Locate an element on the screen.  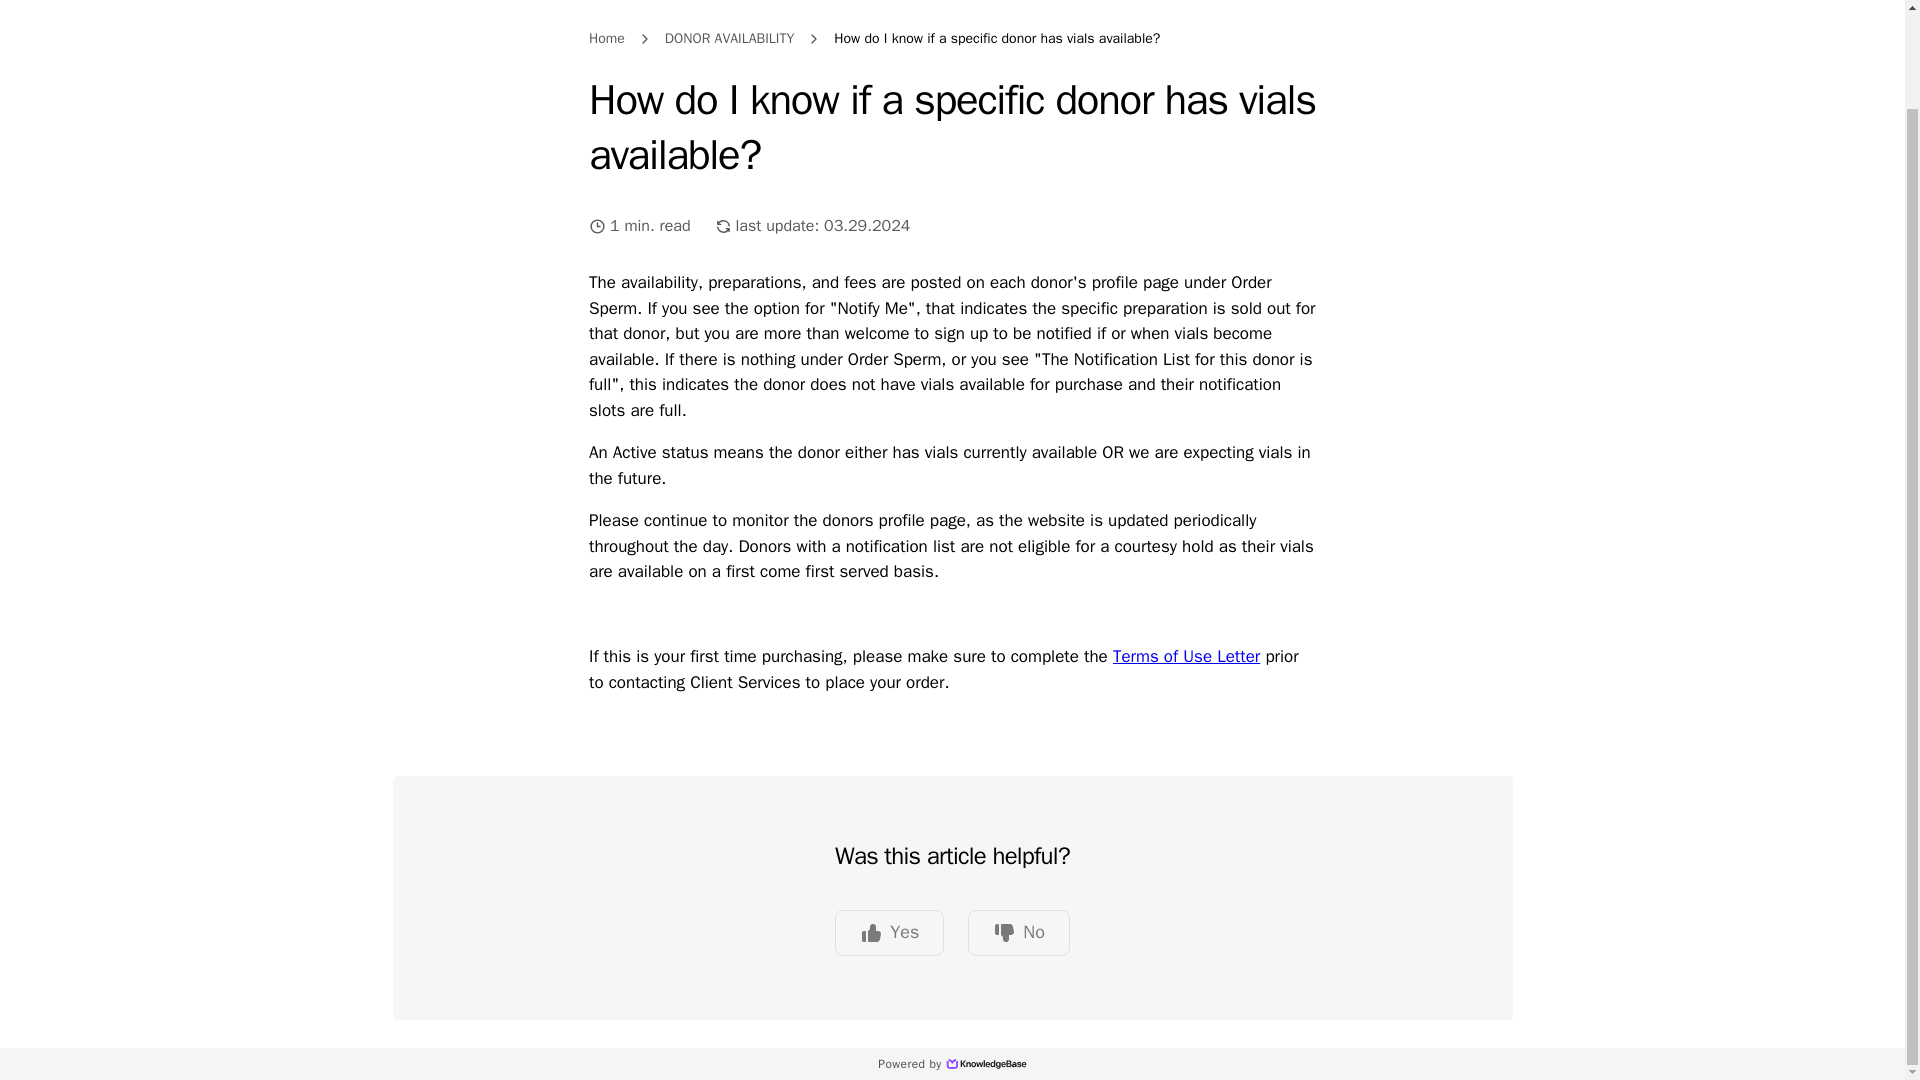
Home is located at coordinates (607, 38).